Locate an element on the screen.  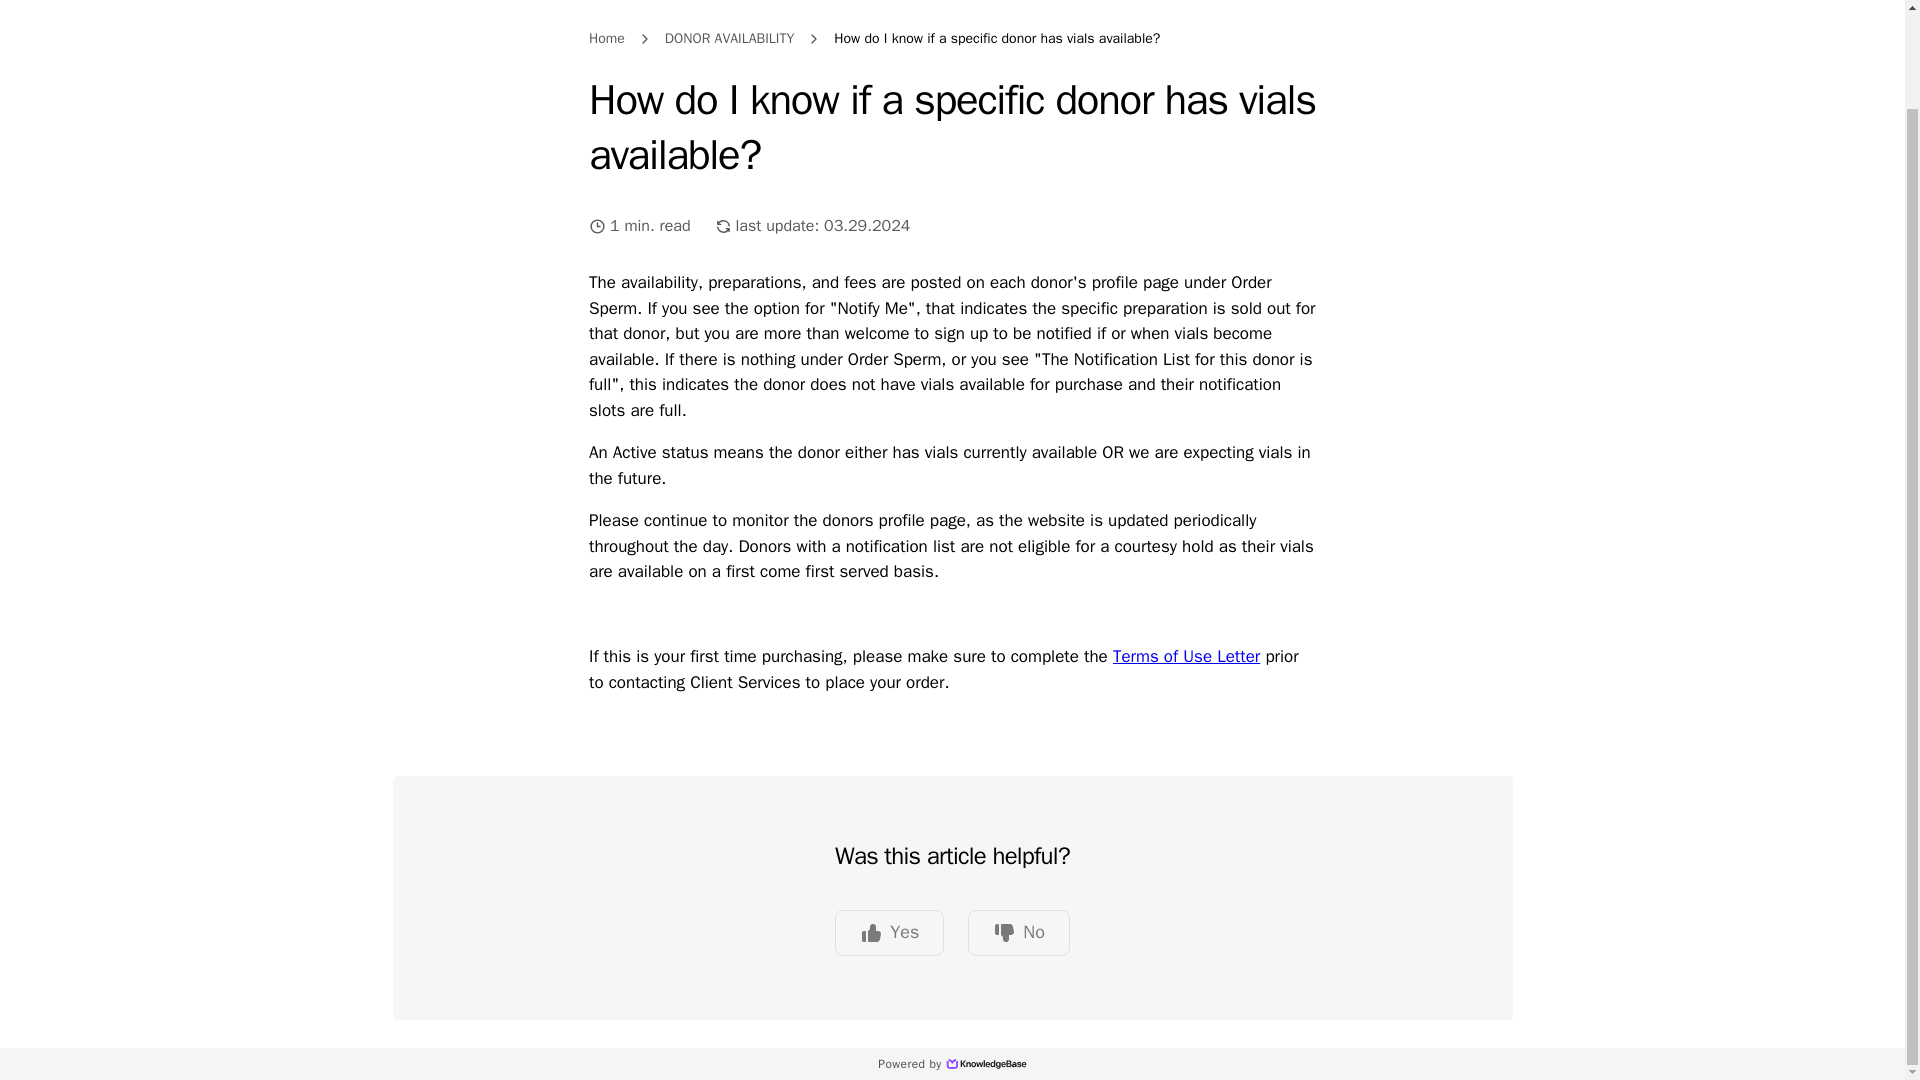
Home is located at coordinates (607, 38).